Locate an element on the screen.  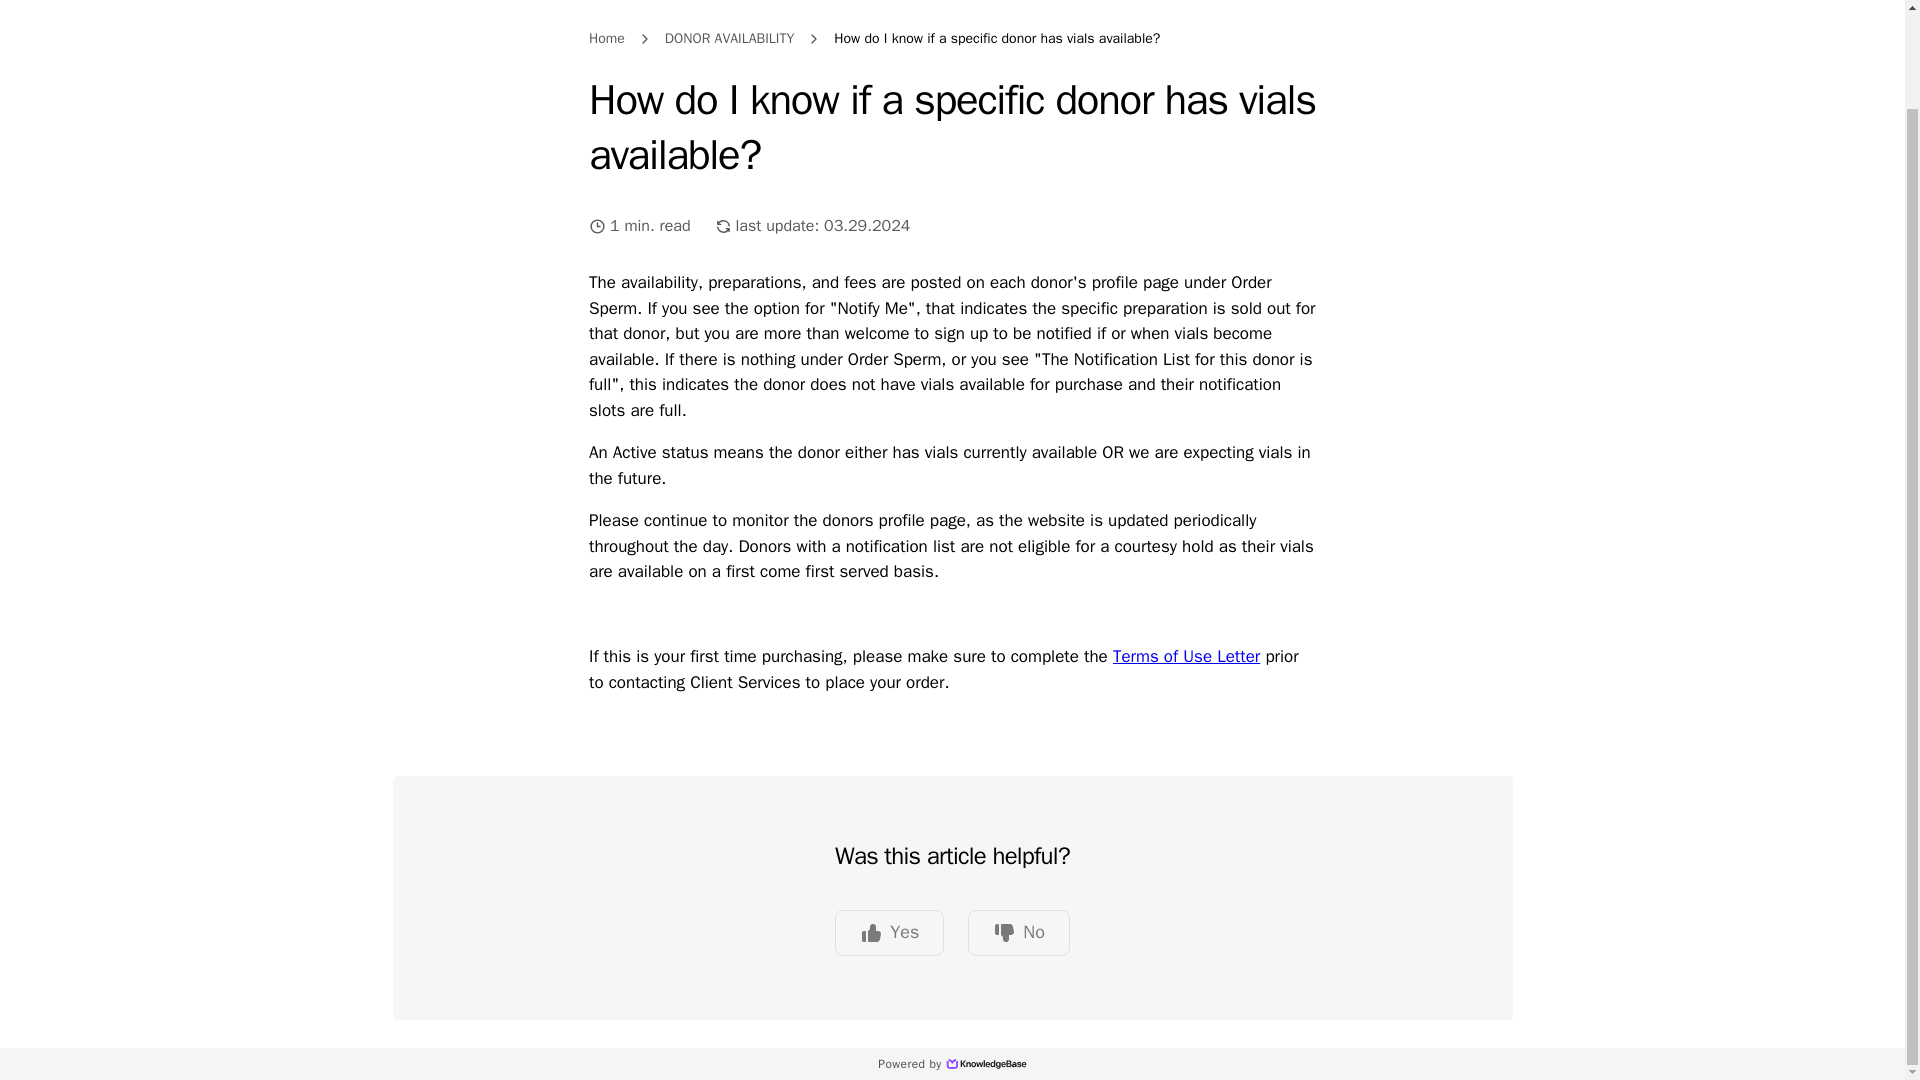
Home is located at coordinates (607, 38).